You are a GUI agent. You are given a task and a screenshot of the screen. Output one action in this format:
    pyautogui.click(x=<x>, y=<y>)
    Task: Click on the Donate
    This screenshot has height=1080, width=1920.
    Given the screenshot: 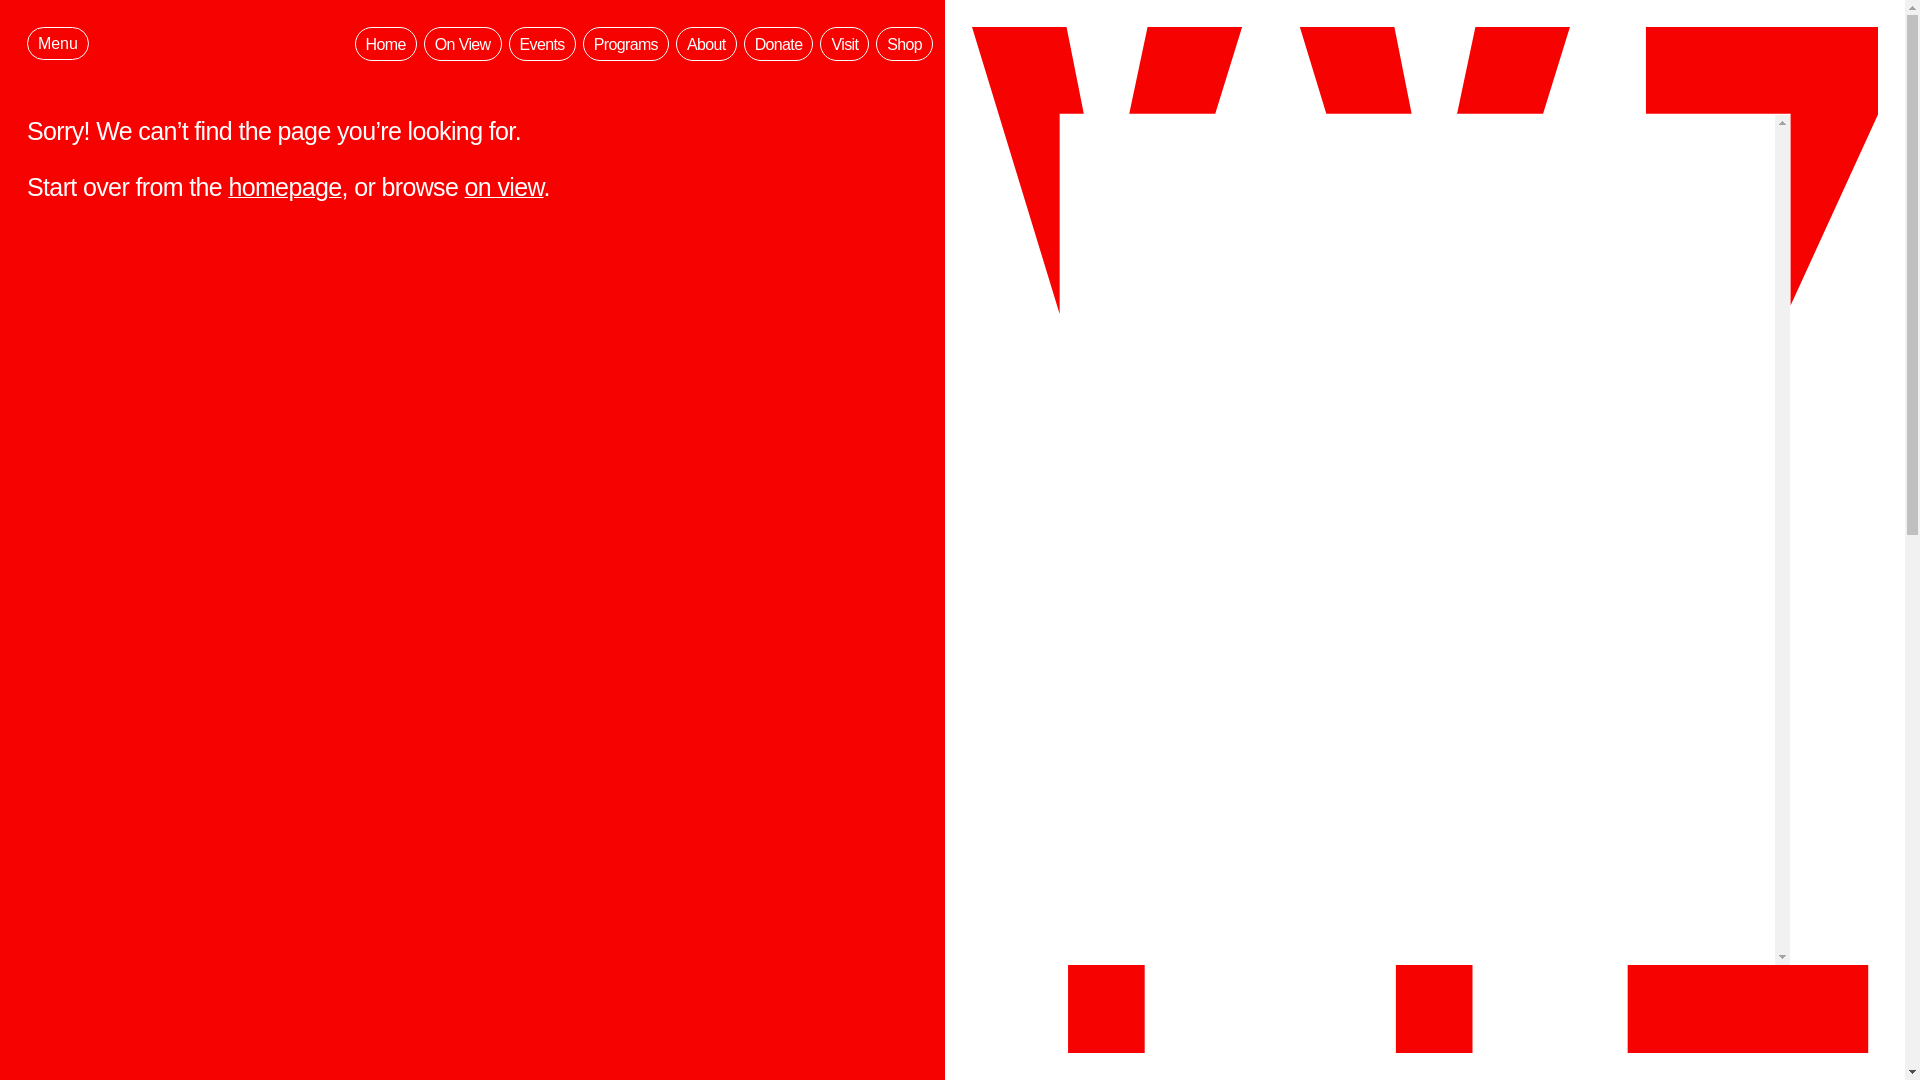 What is the action you would take?
    pyautogui.click(x=779, y=44)
    